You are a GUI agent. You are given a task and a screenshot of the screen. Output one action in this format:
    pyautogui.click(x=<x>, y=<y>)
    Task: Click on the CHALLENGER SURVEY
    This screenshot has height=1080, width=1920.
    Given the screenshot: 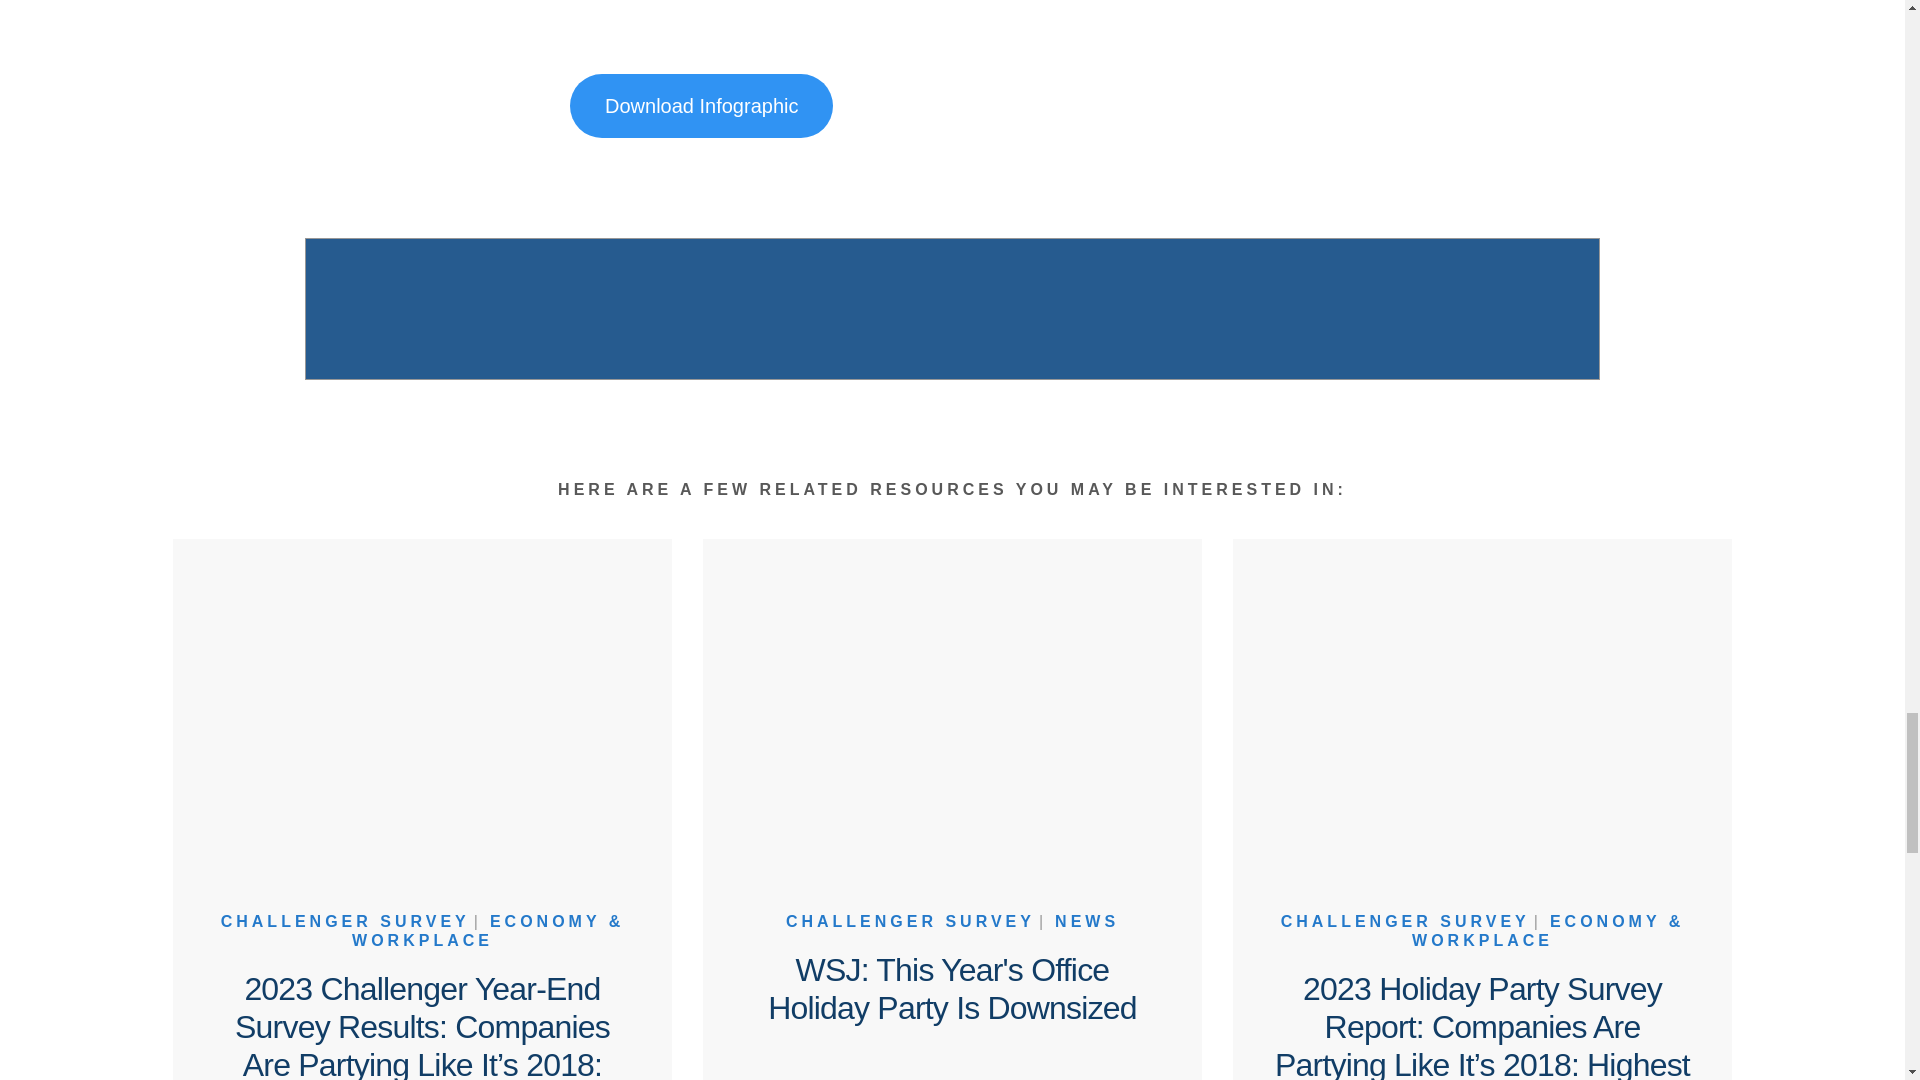 What is the action you would take?
    pyautogui.click(x=910, y=920)
    